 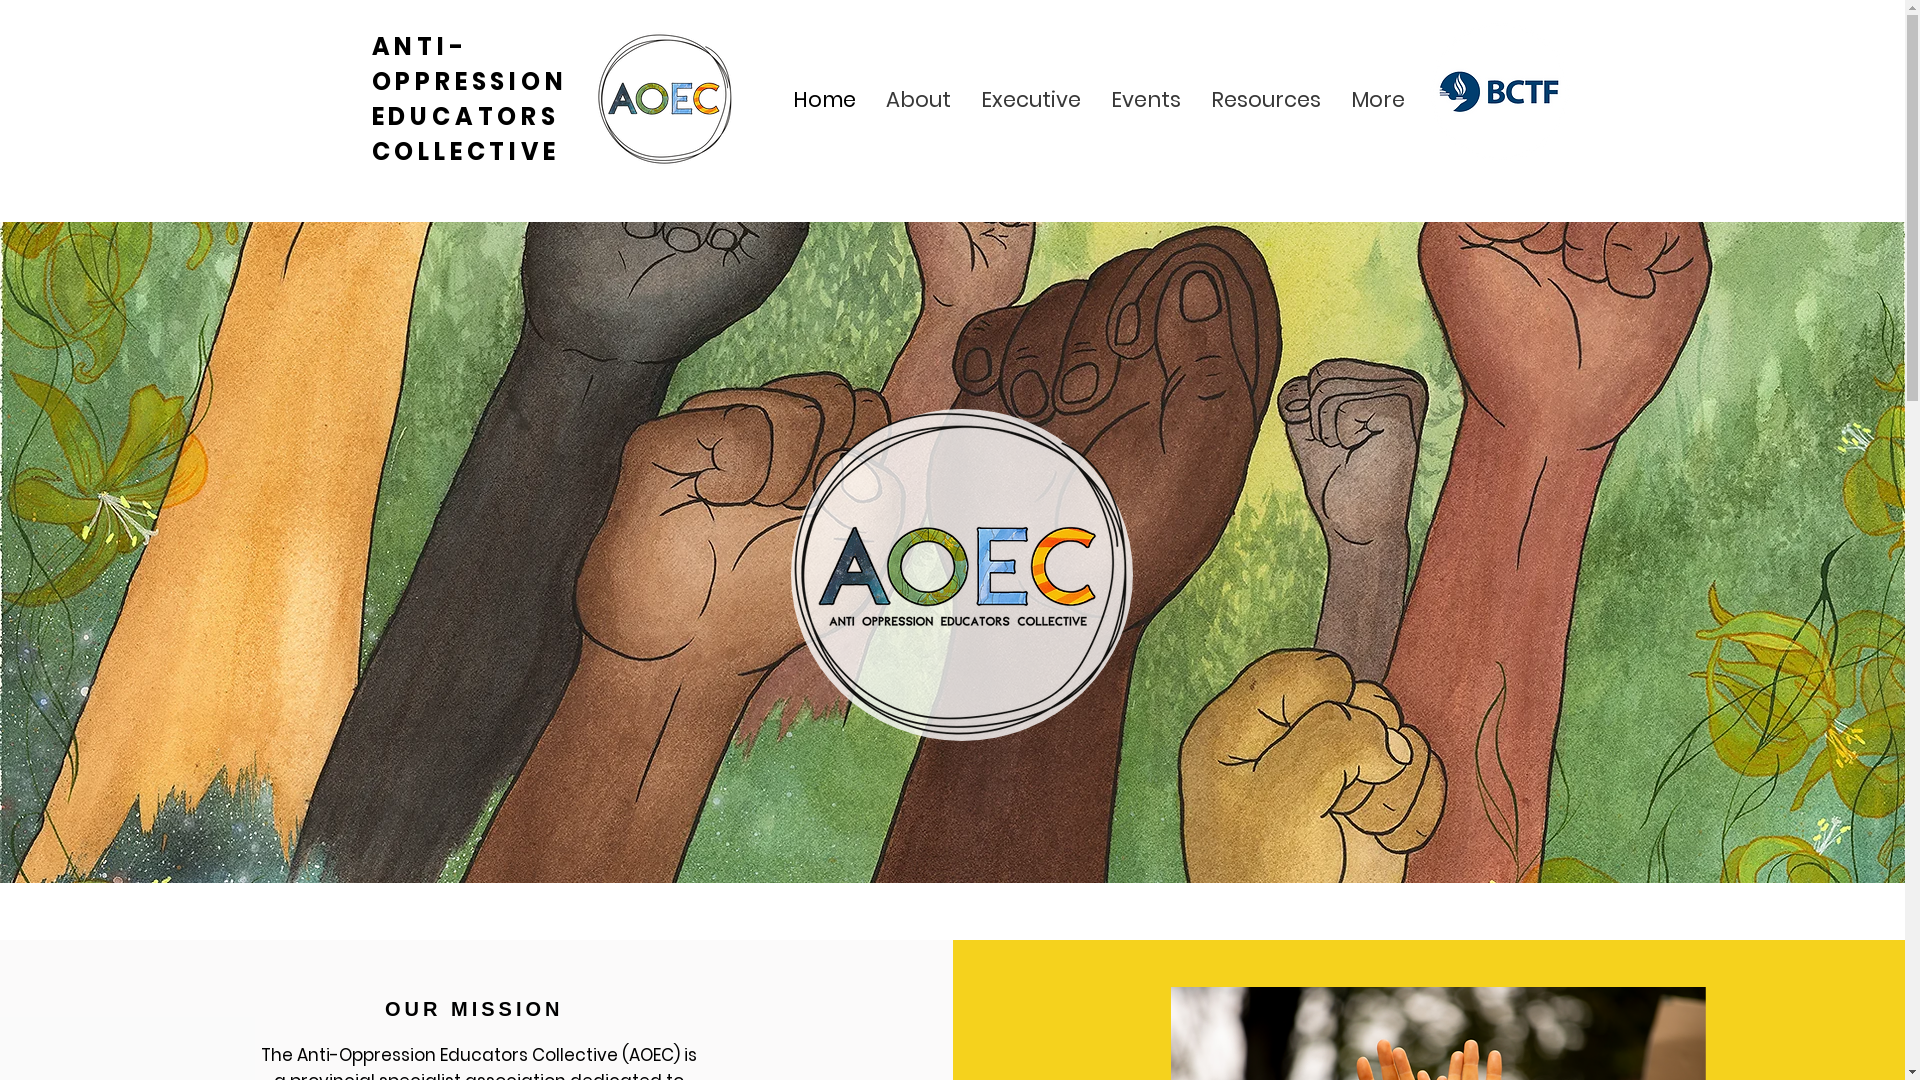 What do you see at coordinates (470, 116) in the screenshot?
I see `OPPRESSION EDUCATORS COLLECTIVE` at bounding box center [470, 116].